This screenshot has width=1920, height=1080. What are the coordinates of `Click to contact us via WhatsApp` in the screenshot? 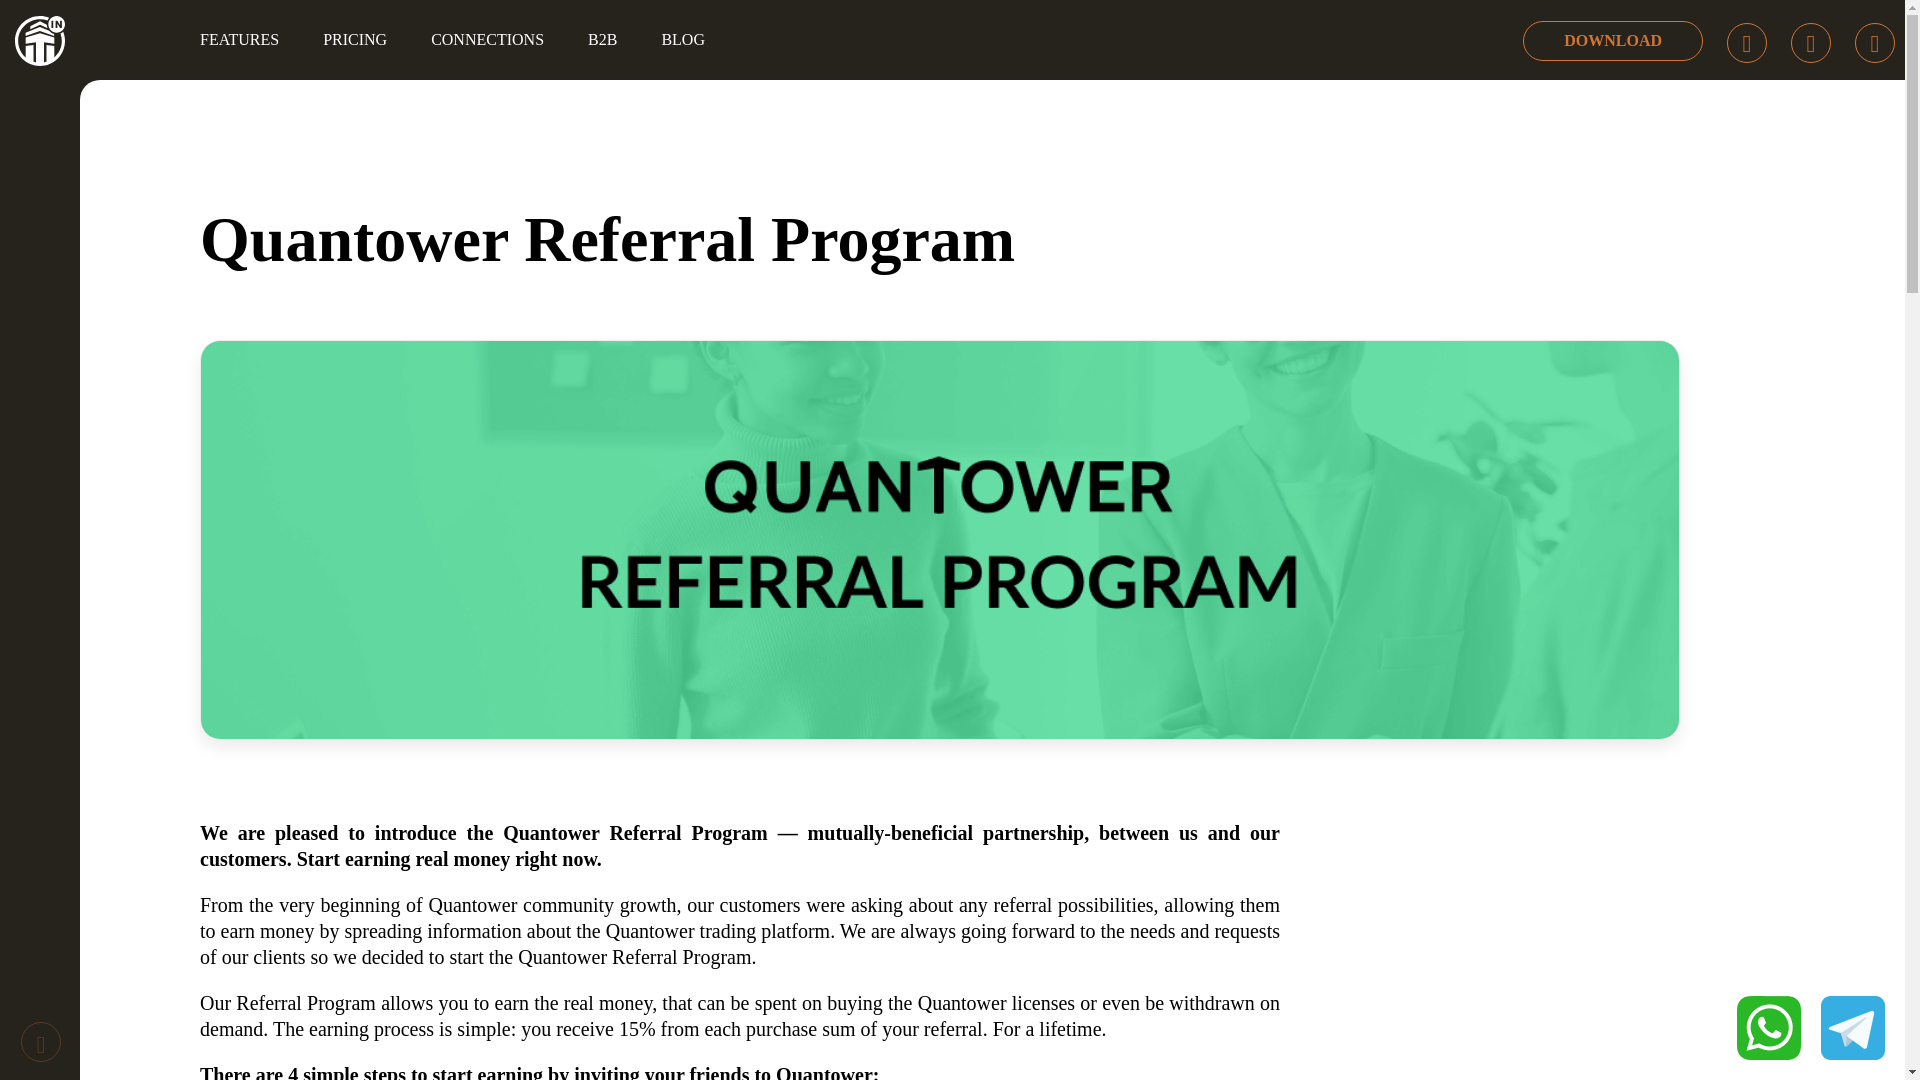 It's located at (1768, 1027).